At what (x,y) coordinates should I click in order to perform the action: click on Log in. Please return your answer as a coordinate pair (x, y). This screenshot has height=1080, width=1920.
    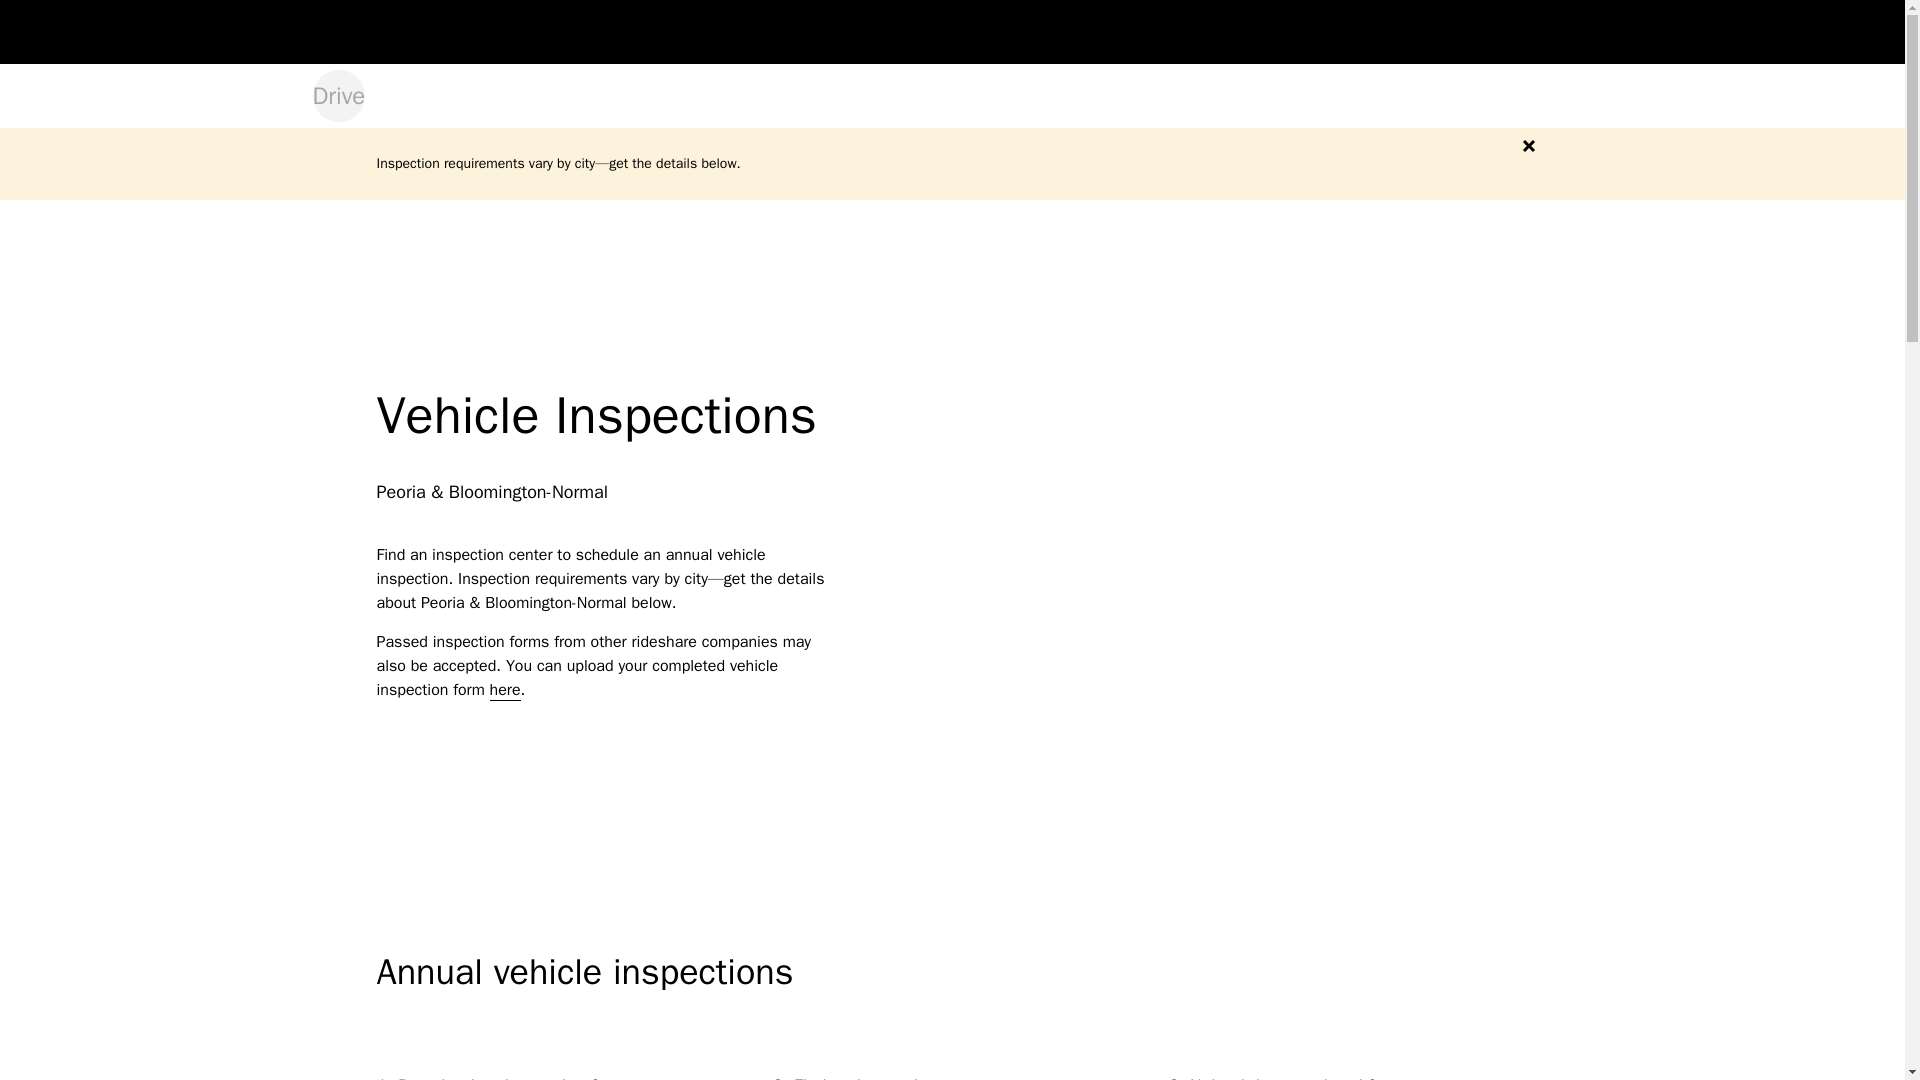
    Looking at the image, I should click on (1462, 32).